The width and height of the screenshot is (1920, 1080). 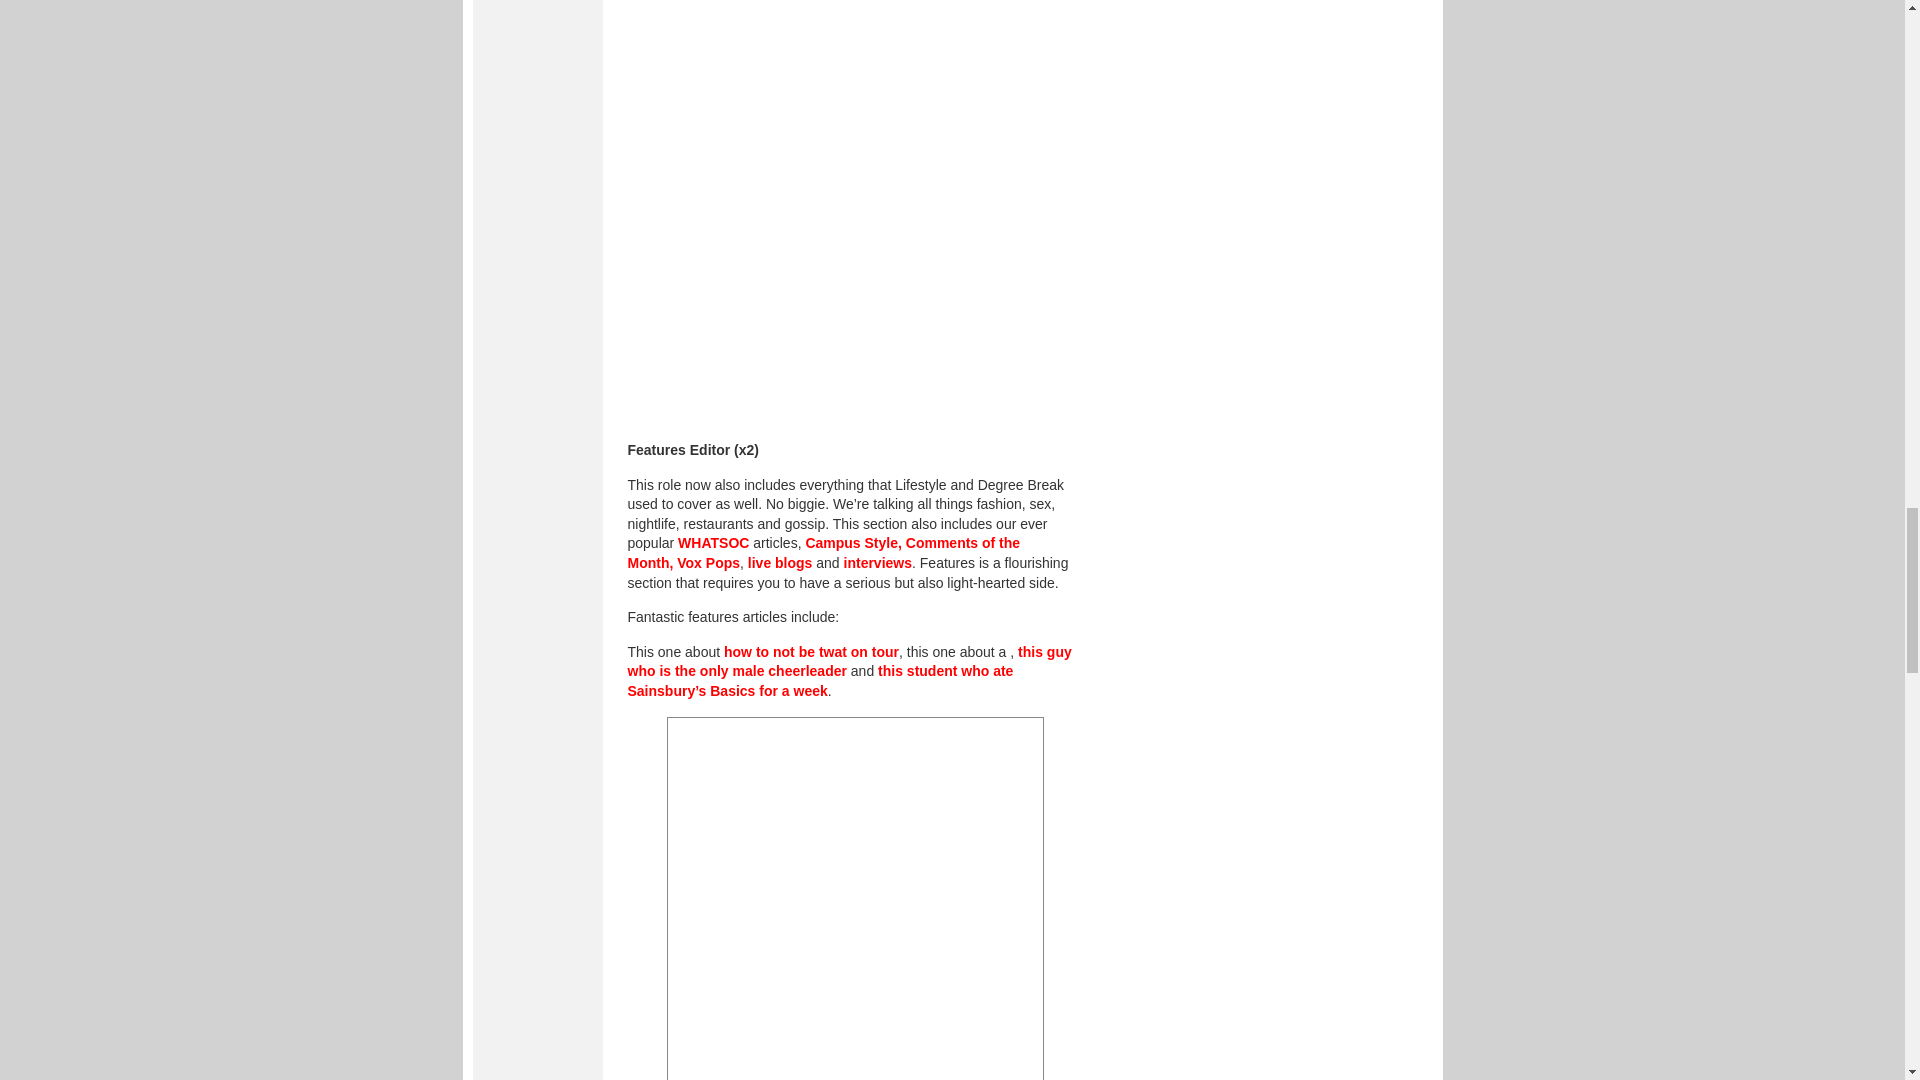 What do you see at coordinates (878, 563) in the screenshot?
I see `interviews` at bounding box center [878, 563].